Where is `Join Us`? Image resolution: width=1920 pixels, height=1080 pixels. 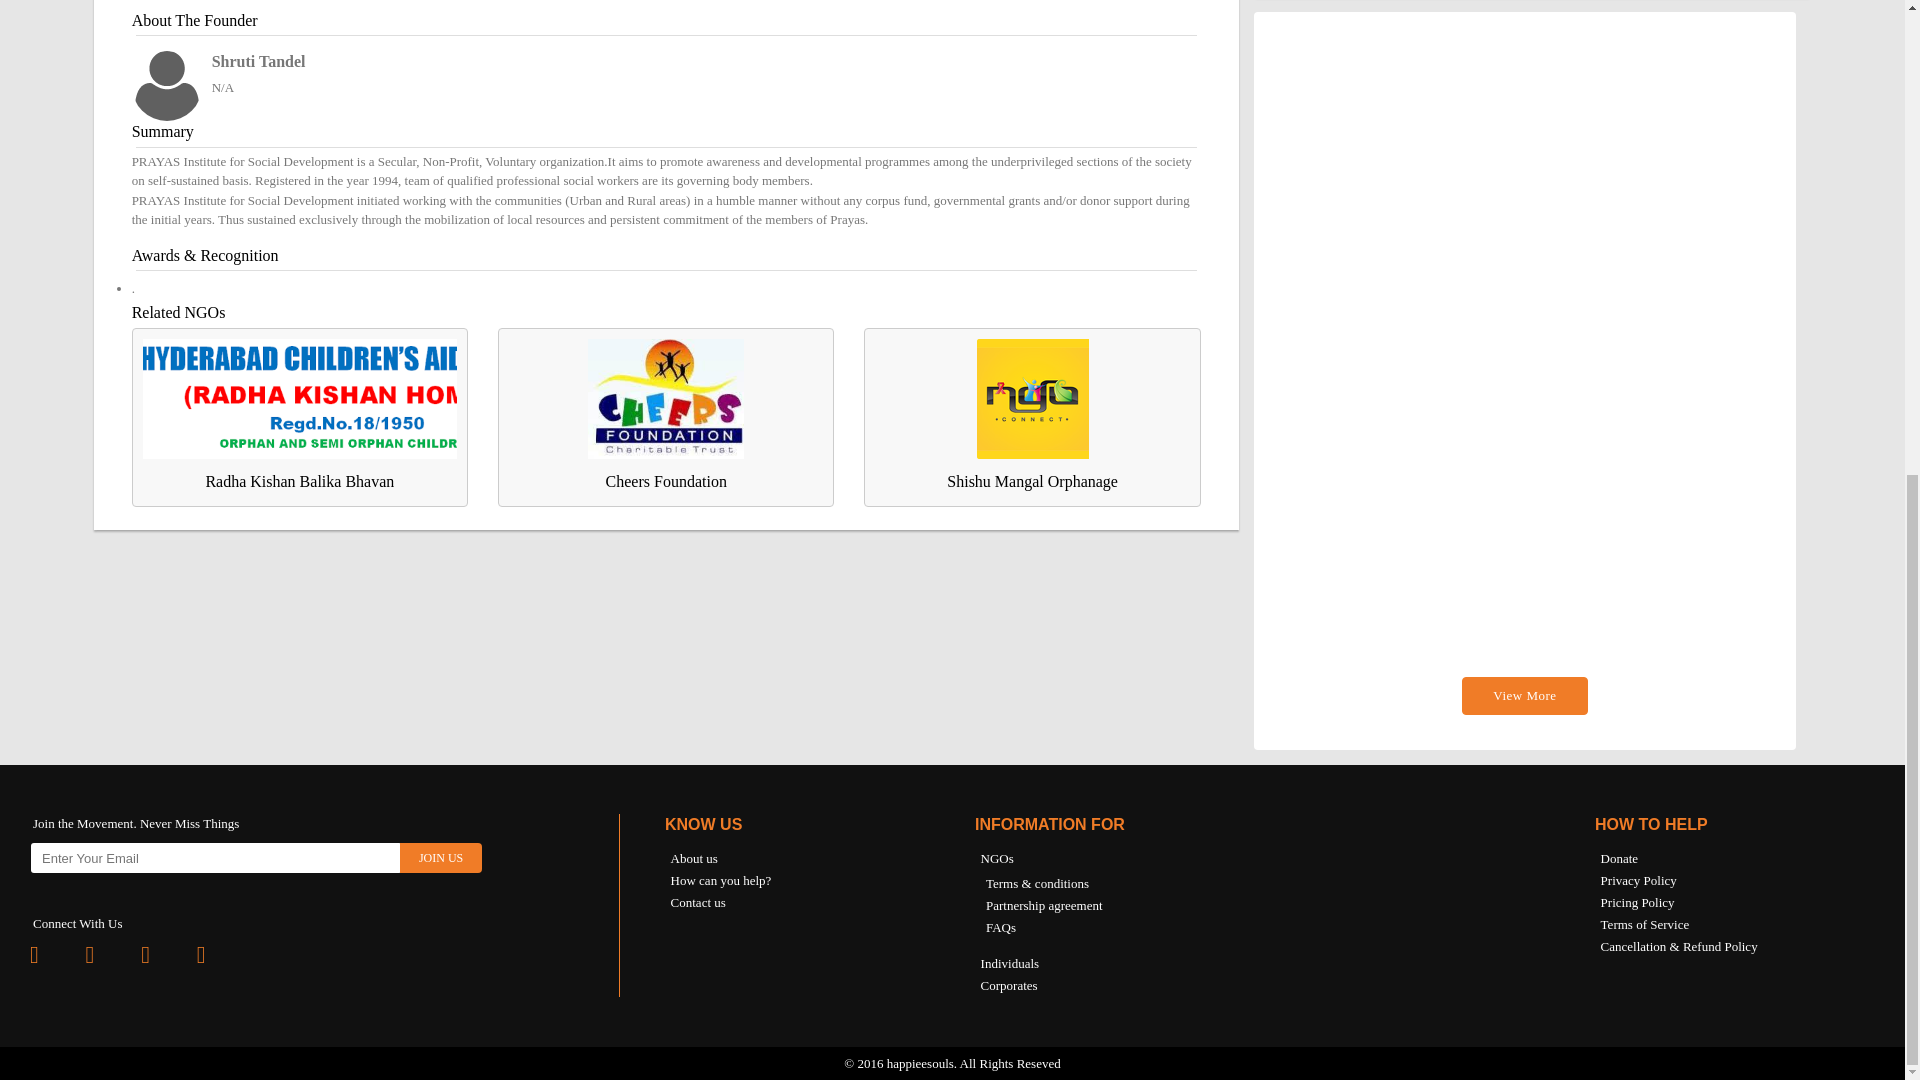 Join Us is located at coordinates (440, 858).